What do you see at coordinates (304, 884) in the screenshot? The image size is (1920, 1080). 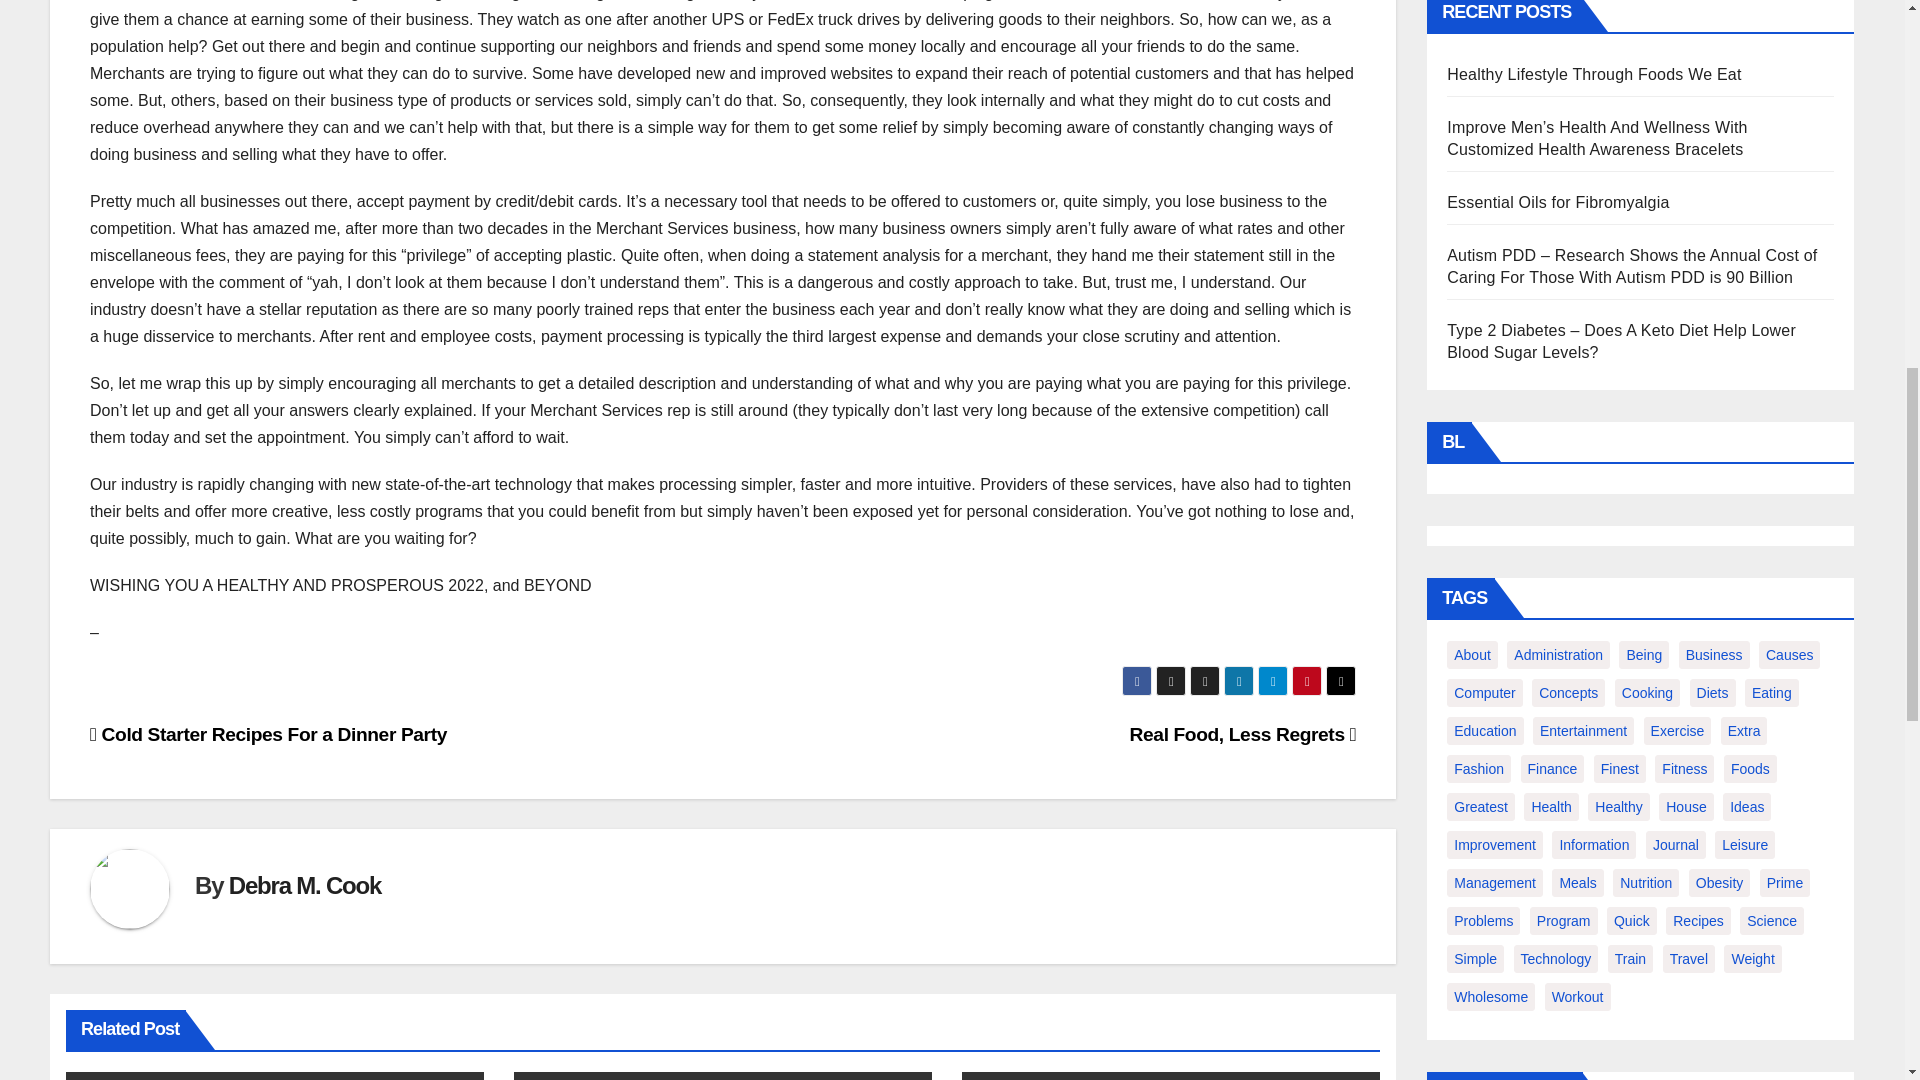 I see `Debra M. Cook` at bounding box center [304, 884].